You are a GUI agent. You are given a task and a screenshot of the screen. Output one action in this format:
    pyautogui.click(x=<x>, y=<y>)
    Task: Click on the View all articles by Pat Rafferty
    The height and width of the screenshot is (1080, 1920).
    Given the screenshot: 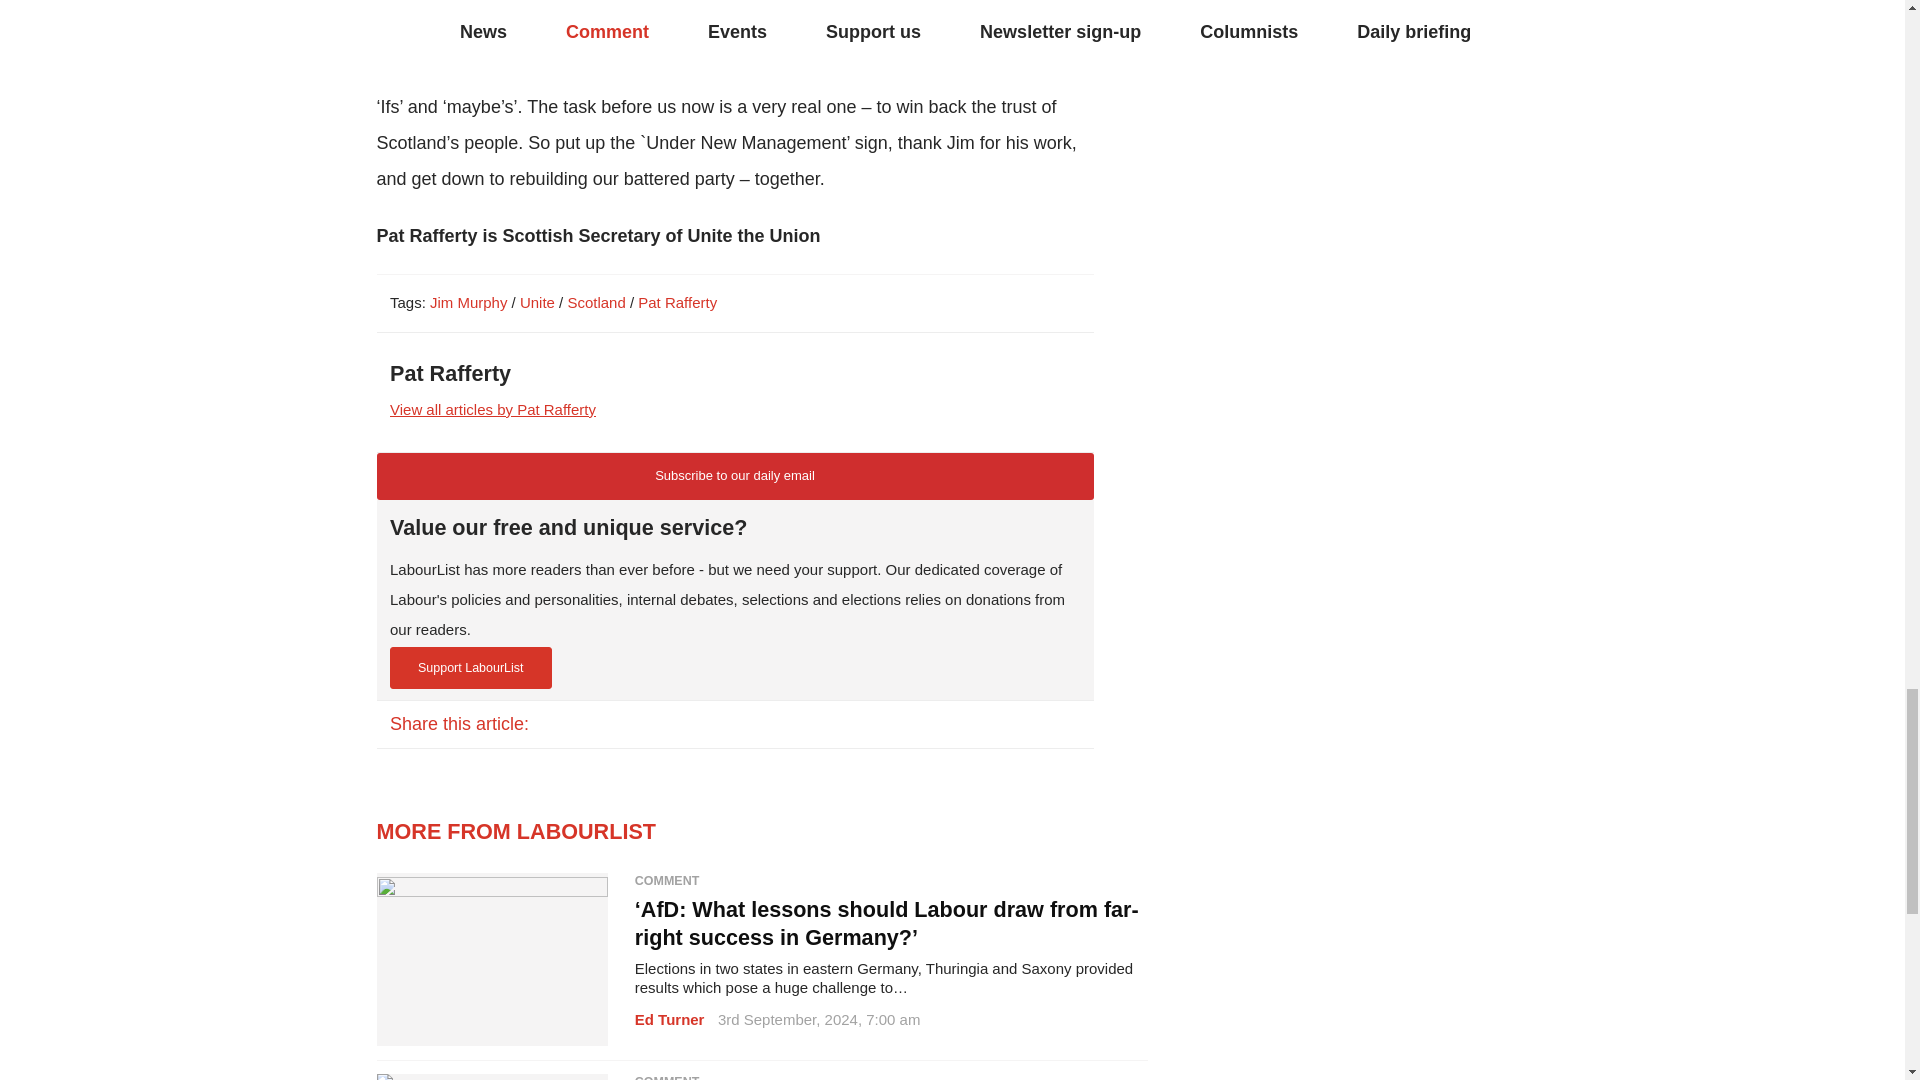 What is the action you would take?
    pyautogui.click(x=492, y=408)
    